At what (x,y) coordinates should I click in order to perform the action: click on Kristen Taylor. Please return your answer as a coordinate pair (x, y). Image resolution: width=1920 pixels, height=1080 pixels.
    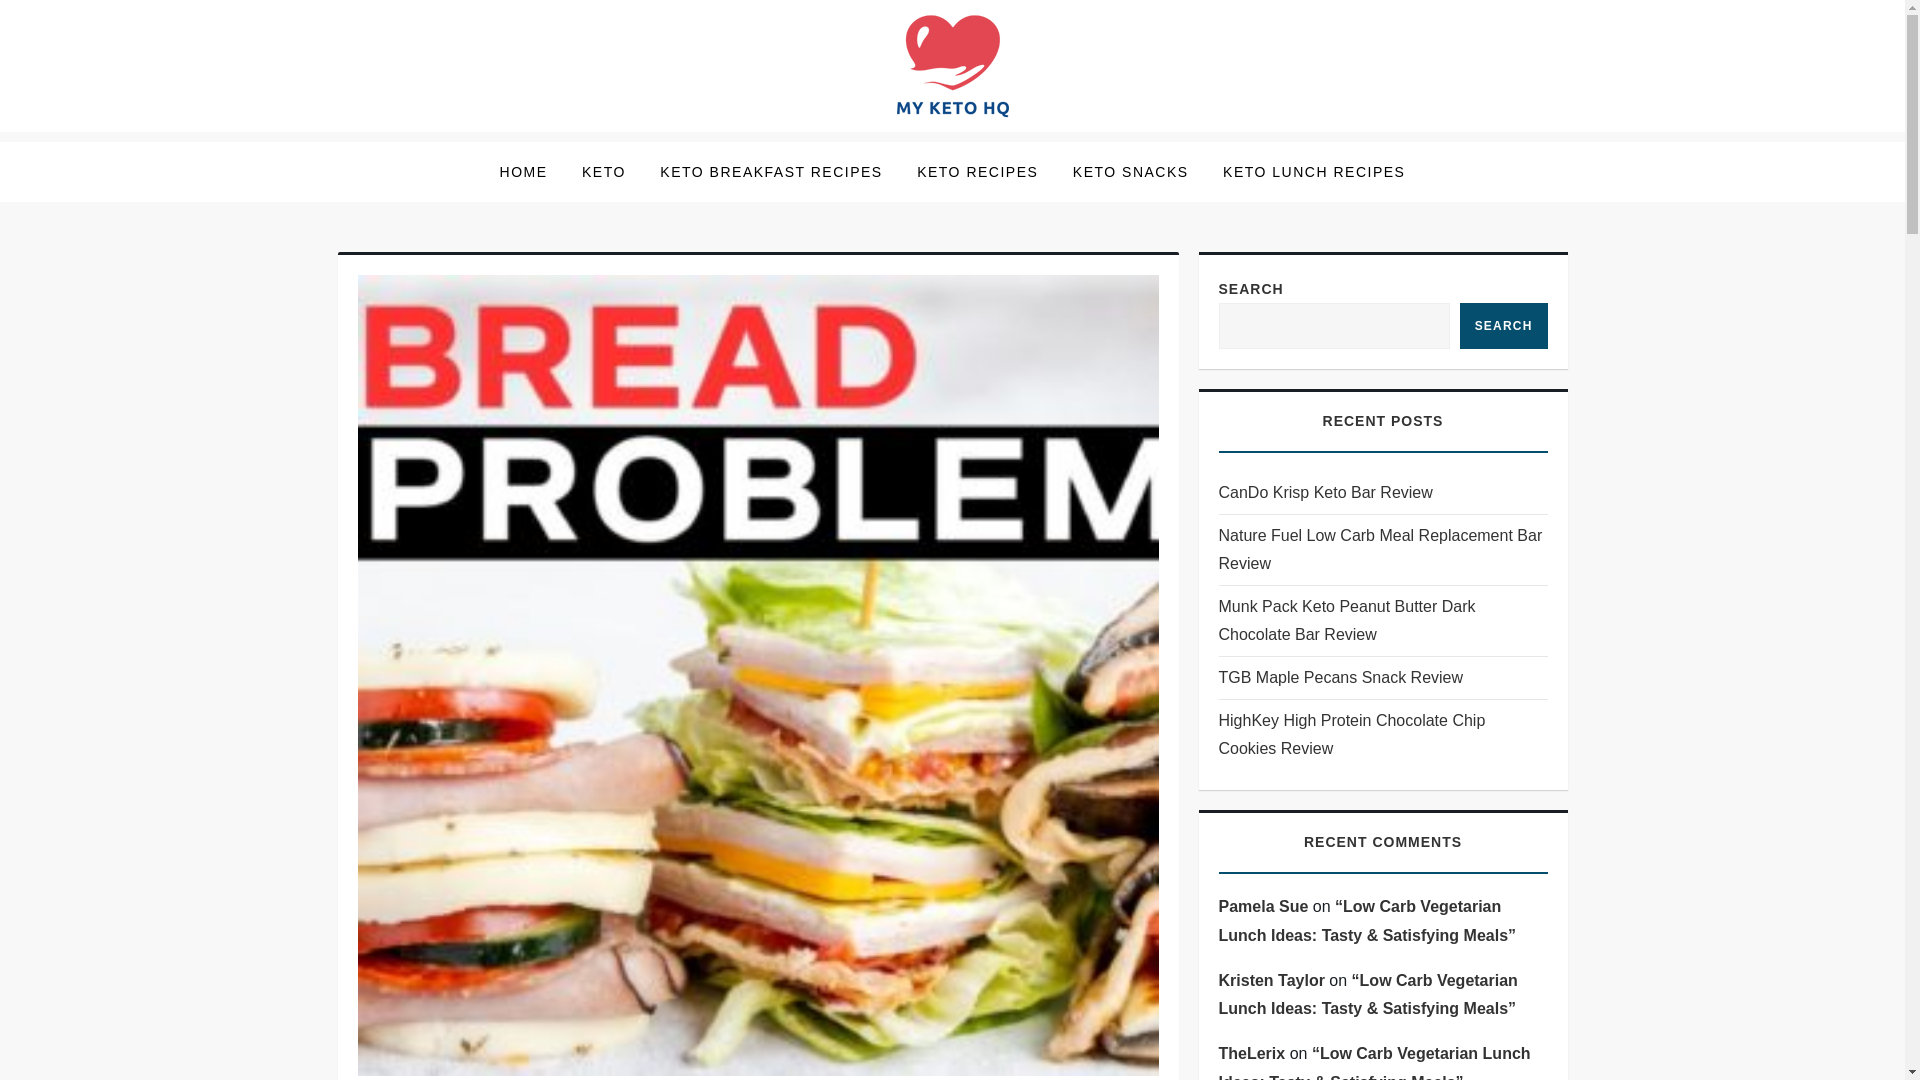
    Looking at the image, I should click on (1270, 980).